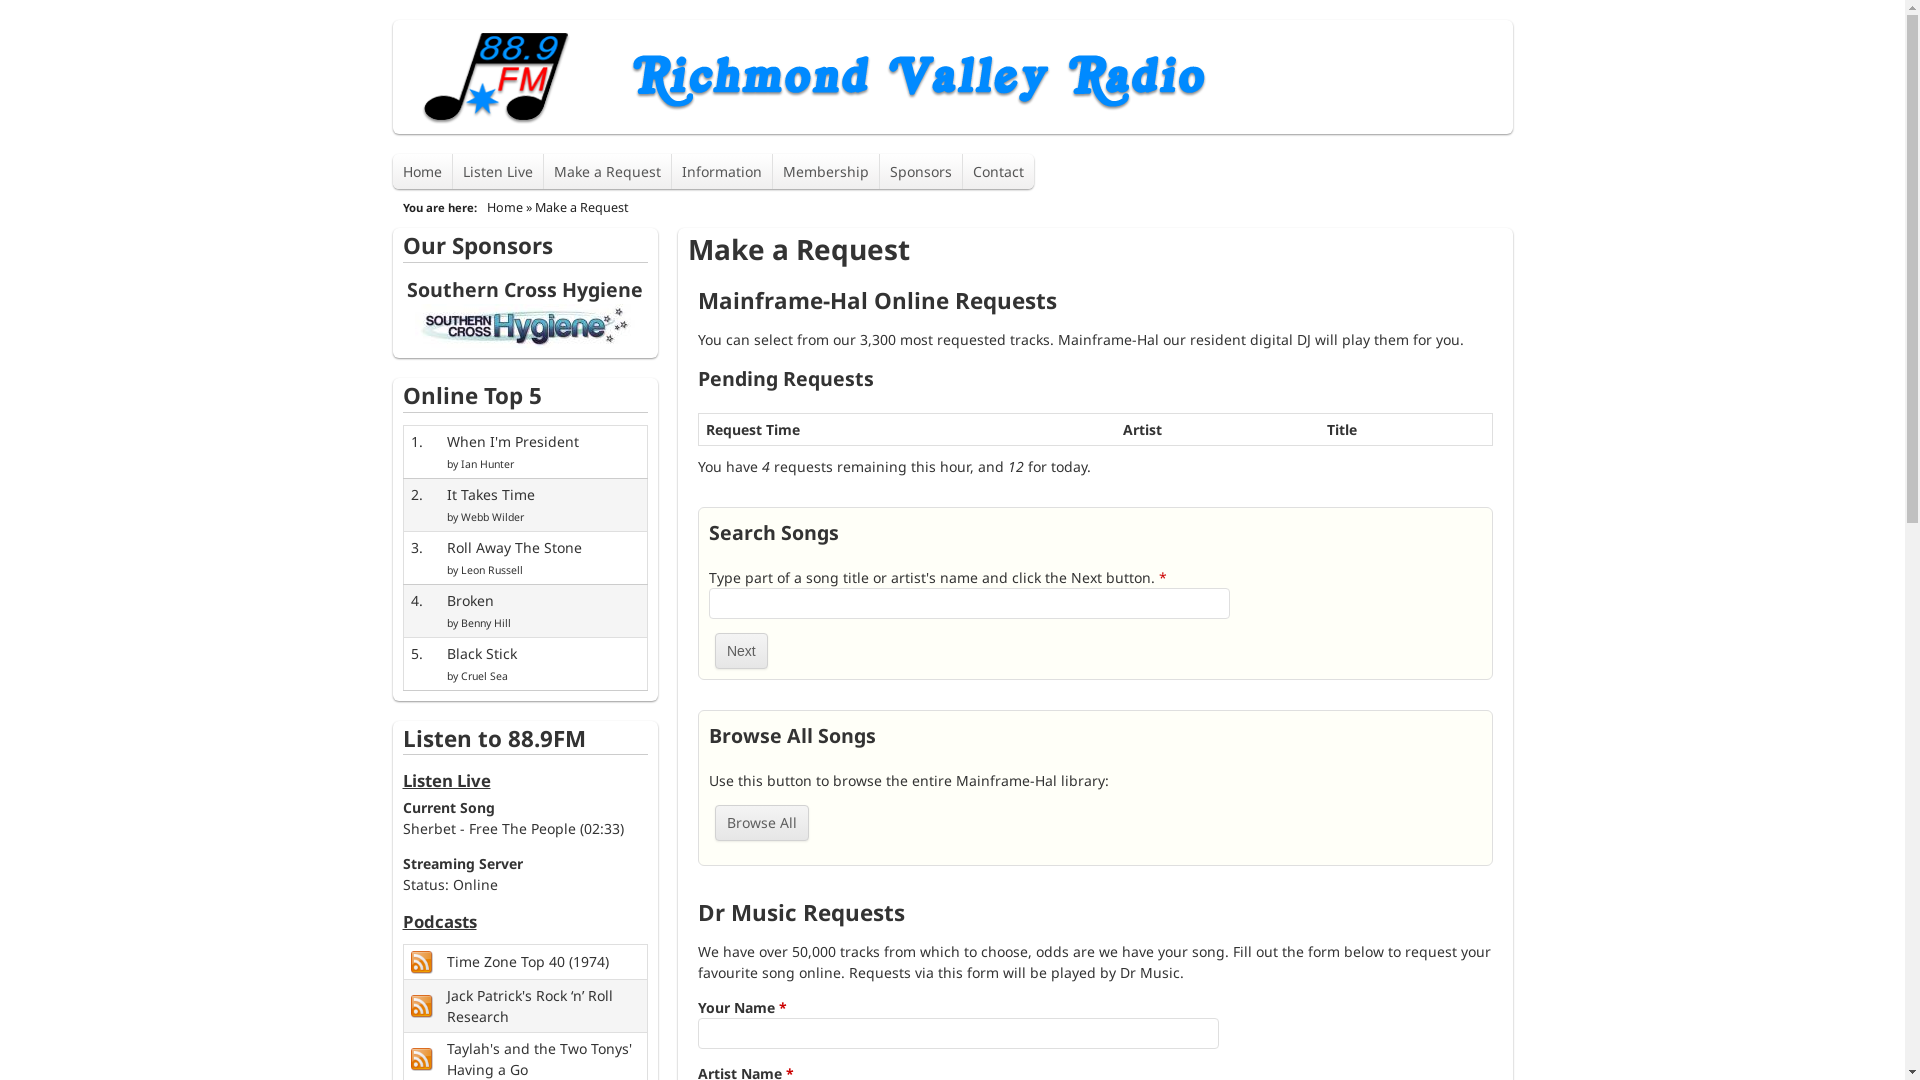 This screenshot has height=1080, width=1920. I want to click on Taylah's and the Two Tonys' Having a Go, so click(540, 1059).